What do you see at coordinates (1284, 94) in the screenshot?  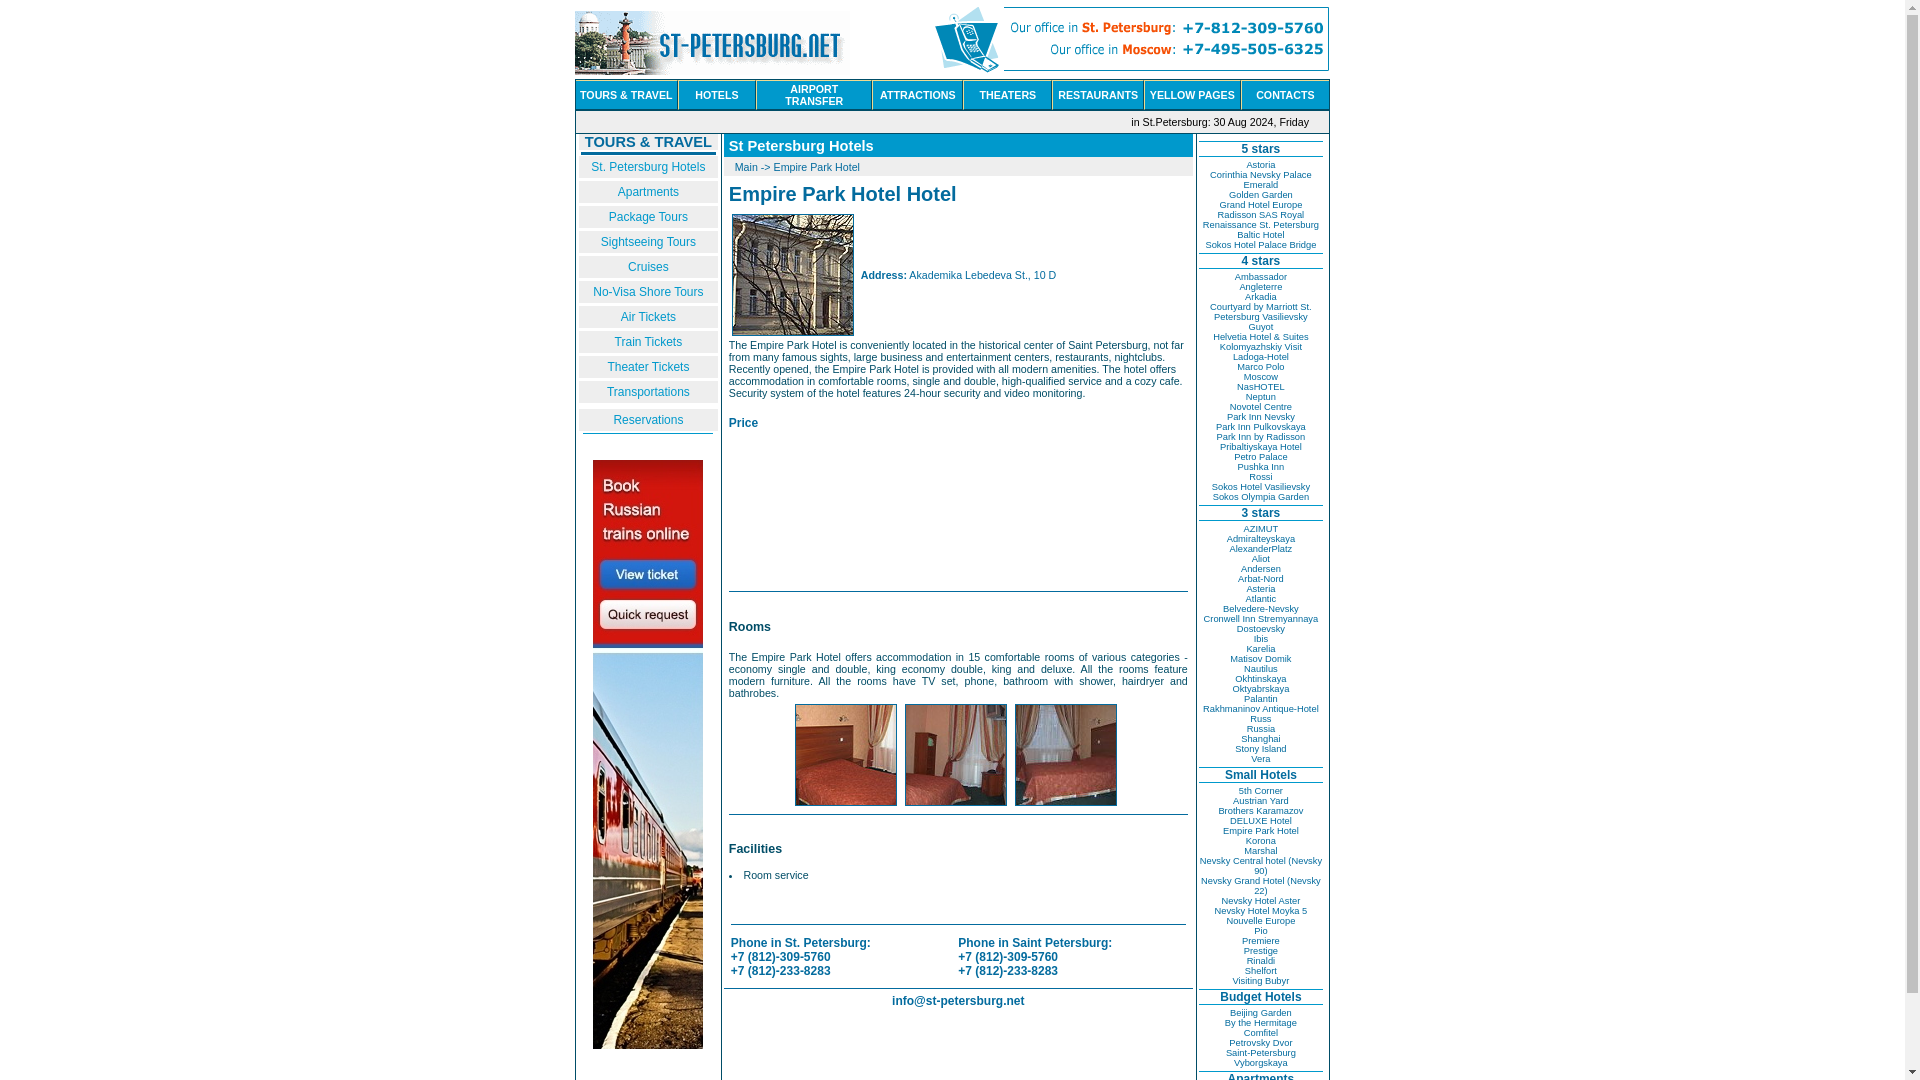 I see `CONTACTS` at bounding box center [1284, 94].